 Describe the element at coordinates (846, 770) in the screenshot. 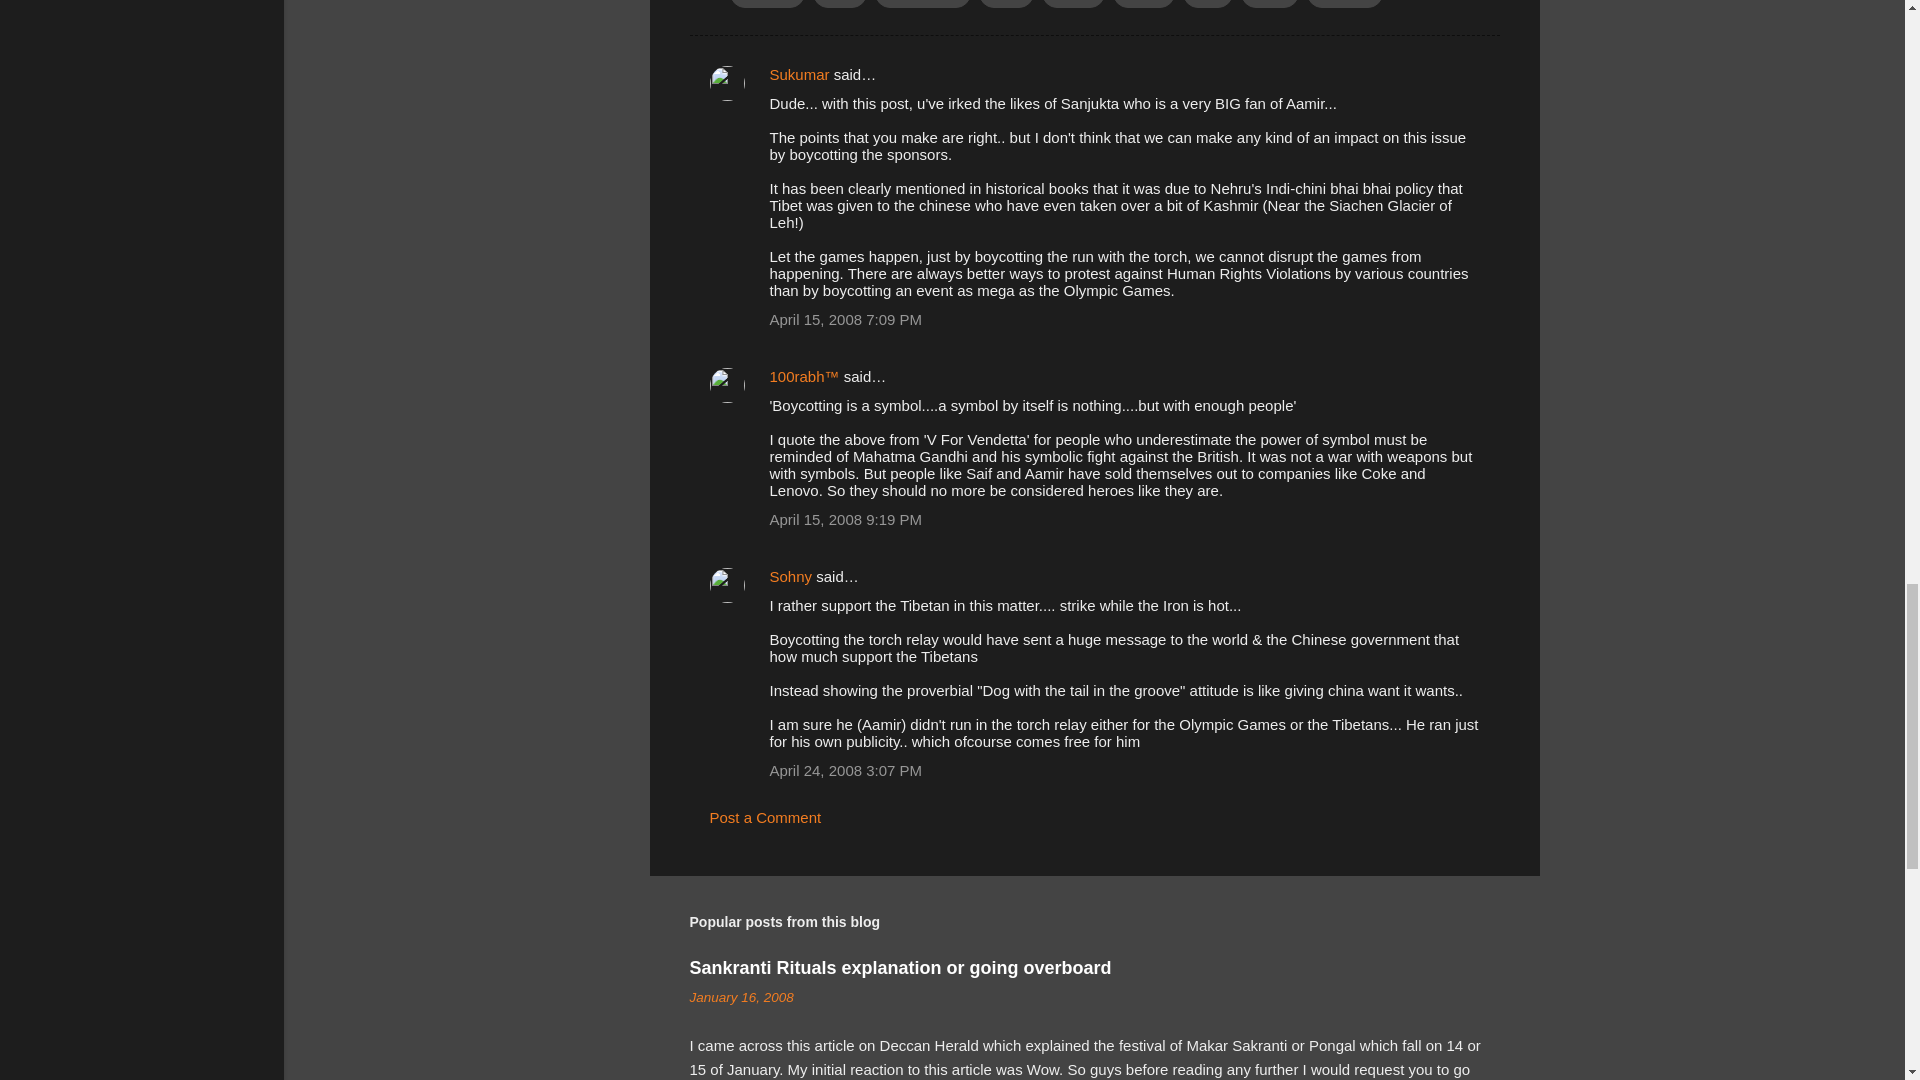

I see `April 24, 2008 3:07 PM` at that location.